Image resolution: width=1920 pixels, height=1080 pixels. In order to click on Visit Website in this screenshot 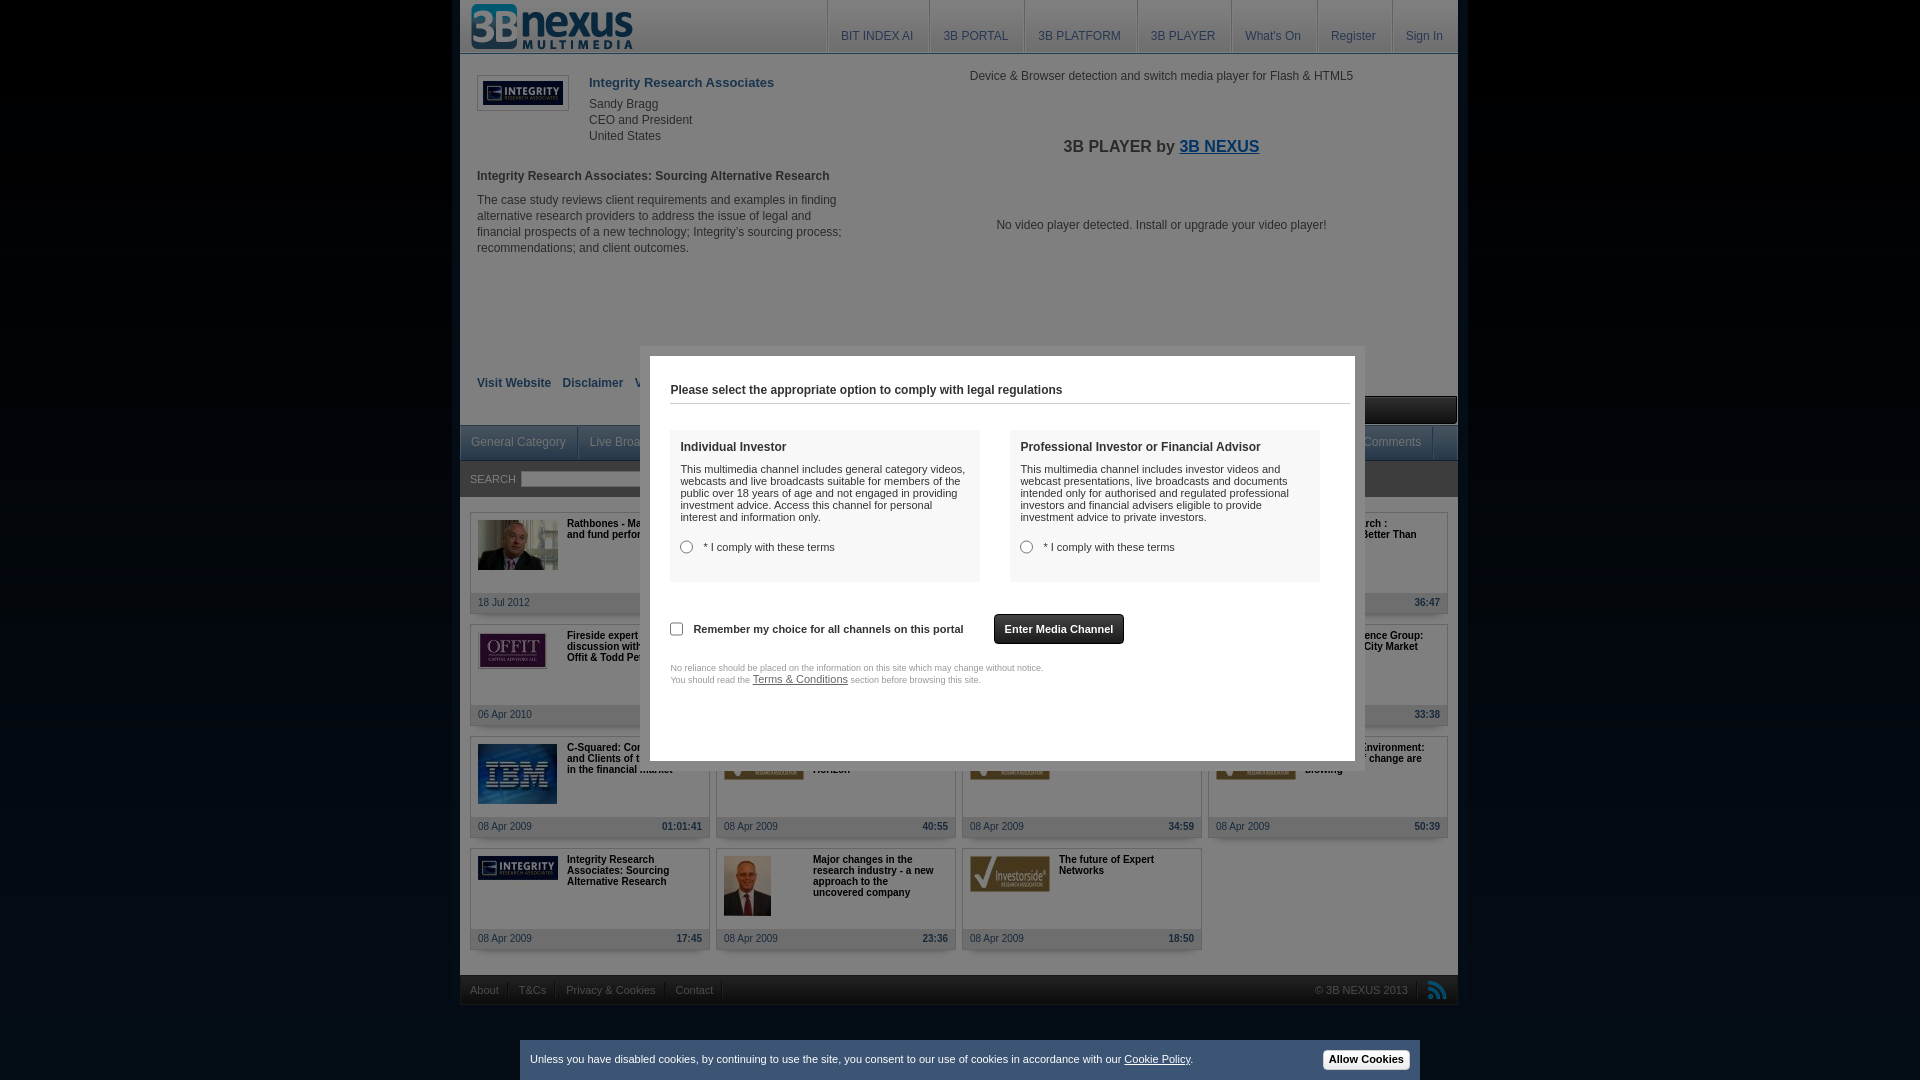, I will do `click(514, 383)`.